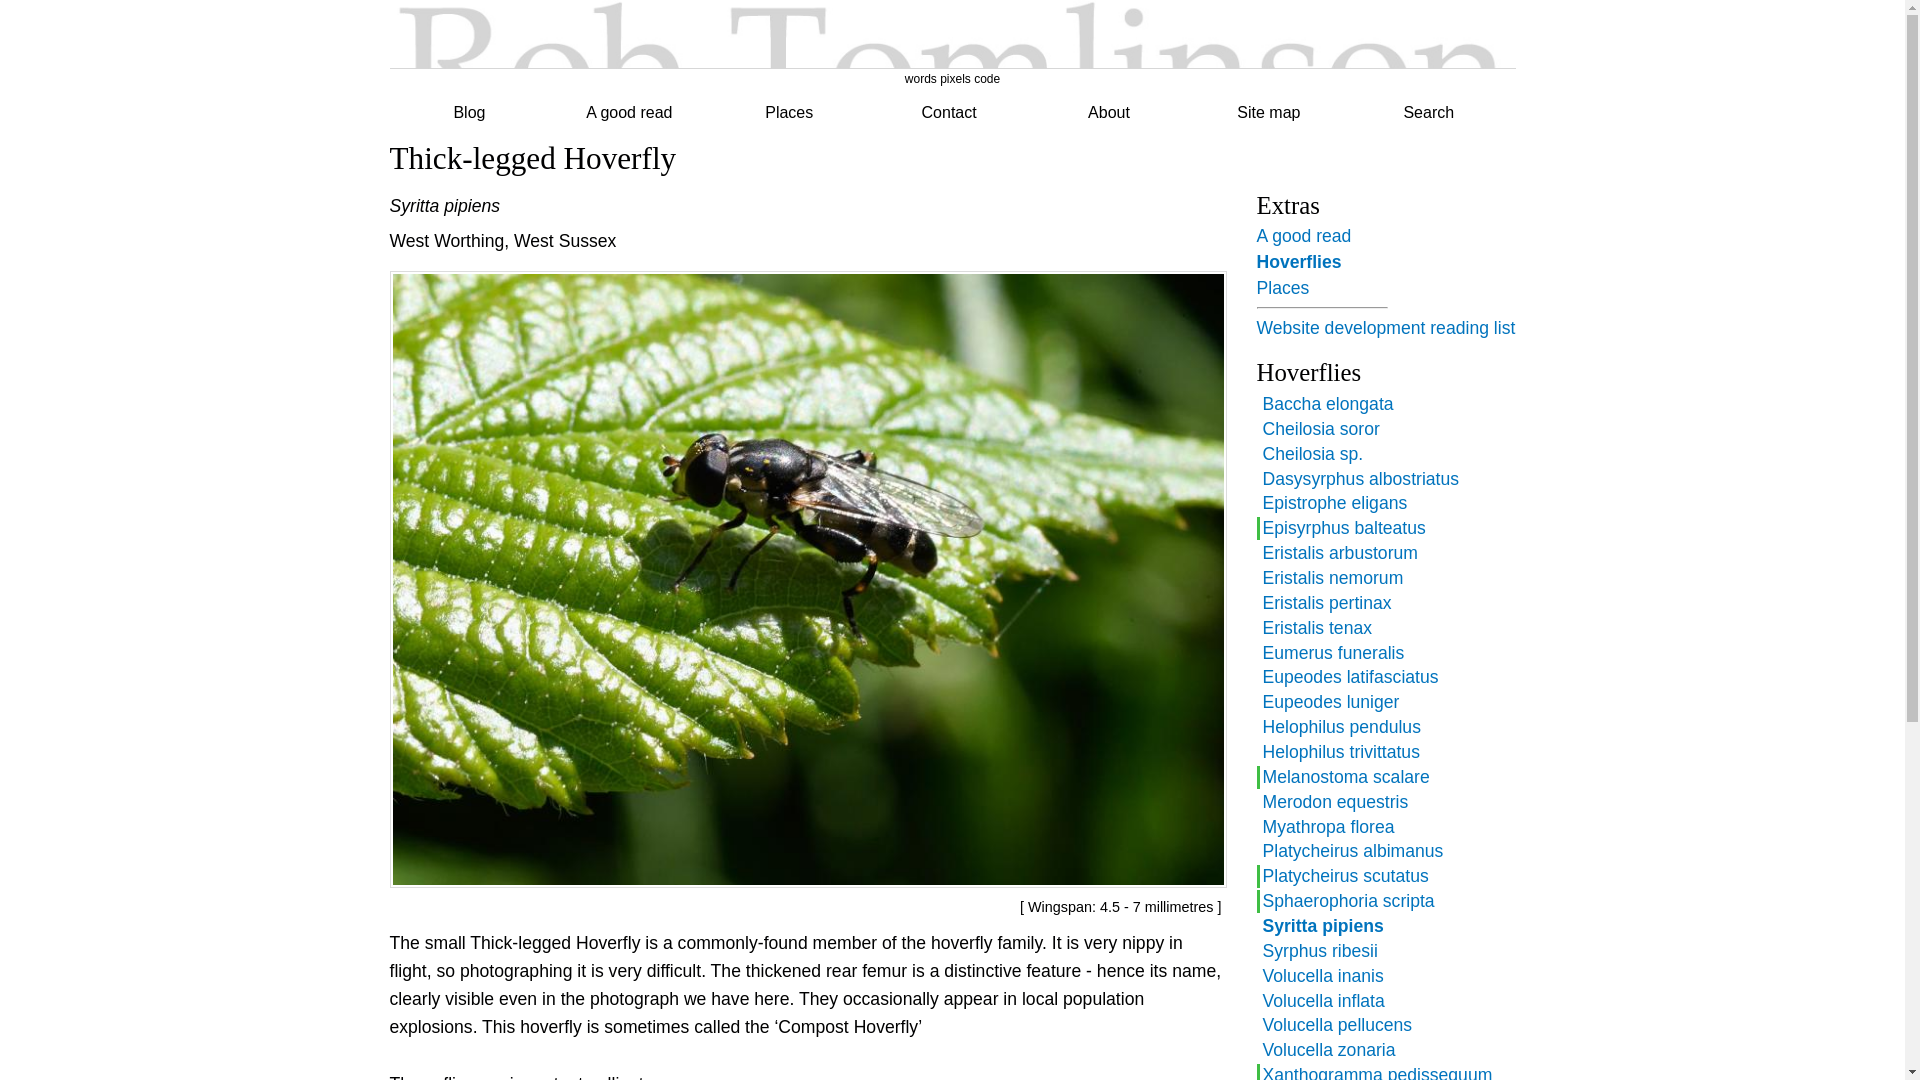  Describe the element at coordinates (1108, 112) in the screenshot. I see `About` at that location.